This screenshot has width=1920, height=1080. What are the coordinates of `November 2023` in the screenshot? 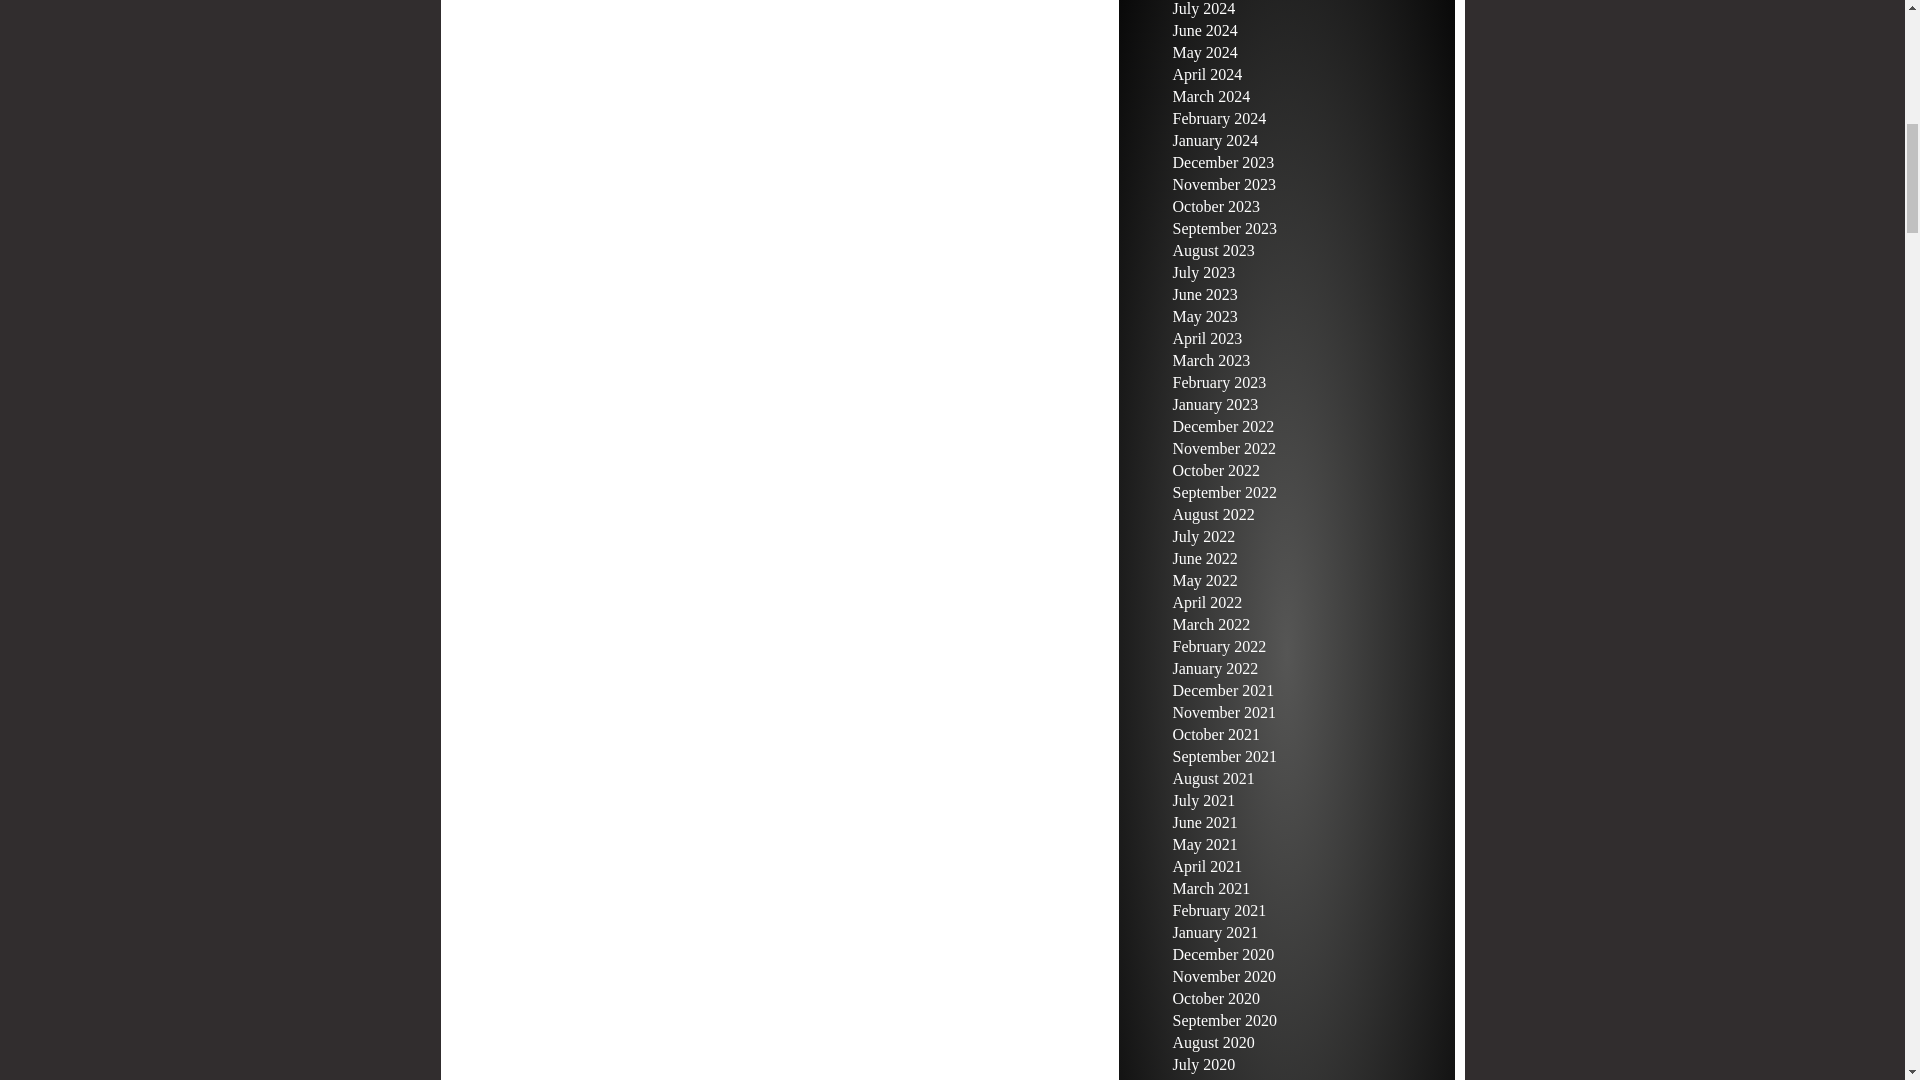 It's located at (1224, 184).